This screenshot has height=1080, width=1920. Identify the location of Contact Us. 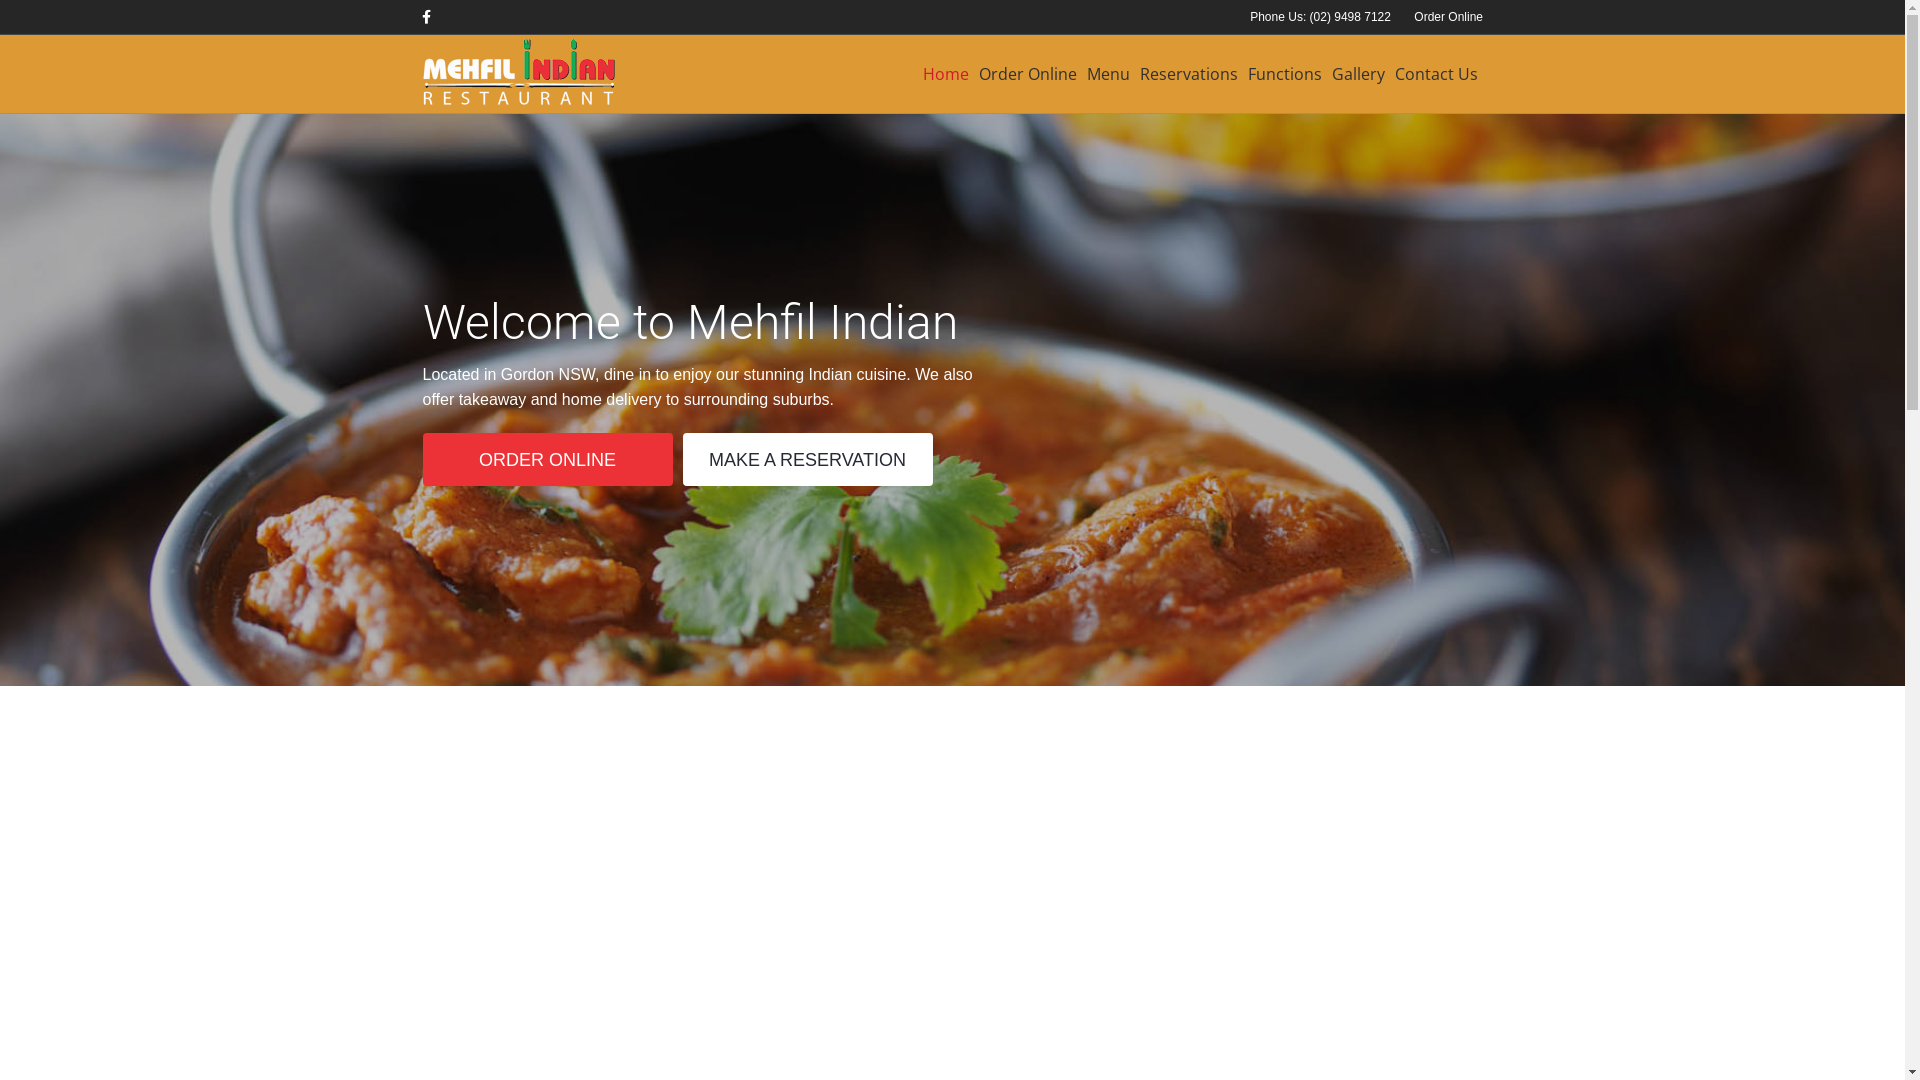
(1436, 74).